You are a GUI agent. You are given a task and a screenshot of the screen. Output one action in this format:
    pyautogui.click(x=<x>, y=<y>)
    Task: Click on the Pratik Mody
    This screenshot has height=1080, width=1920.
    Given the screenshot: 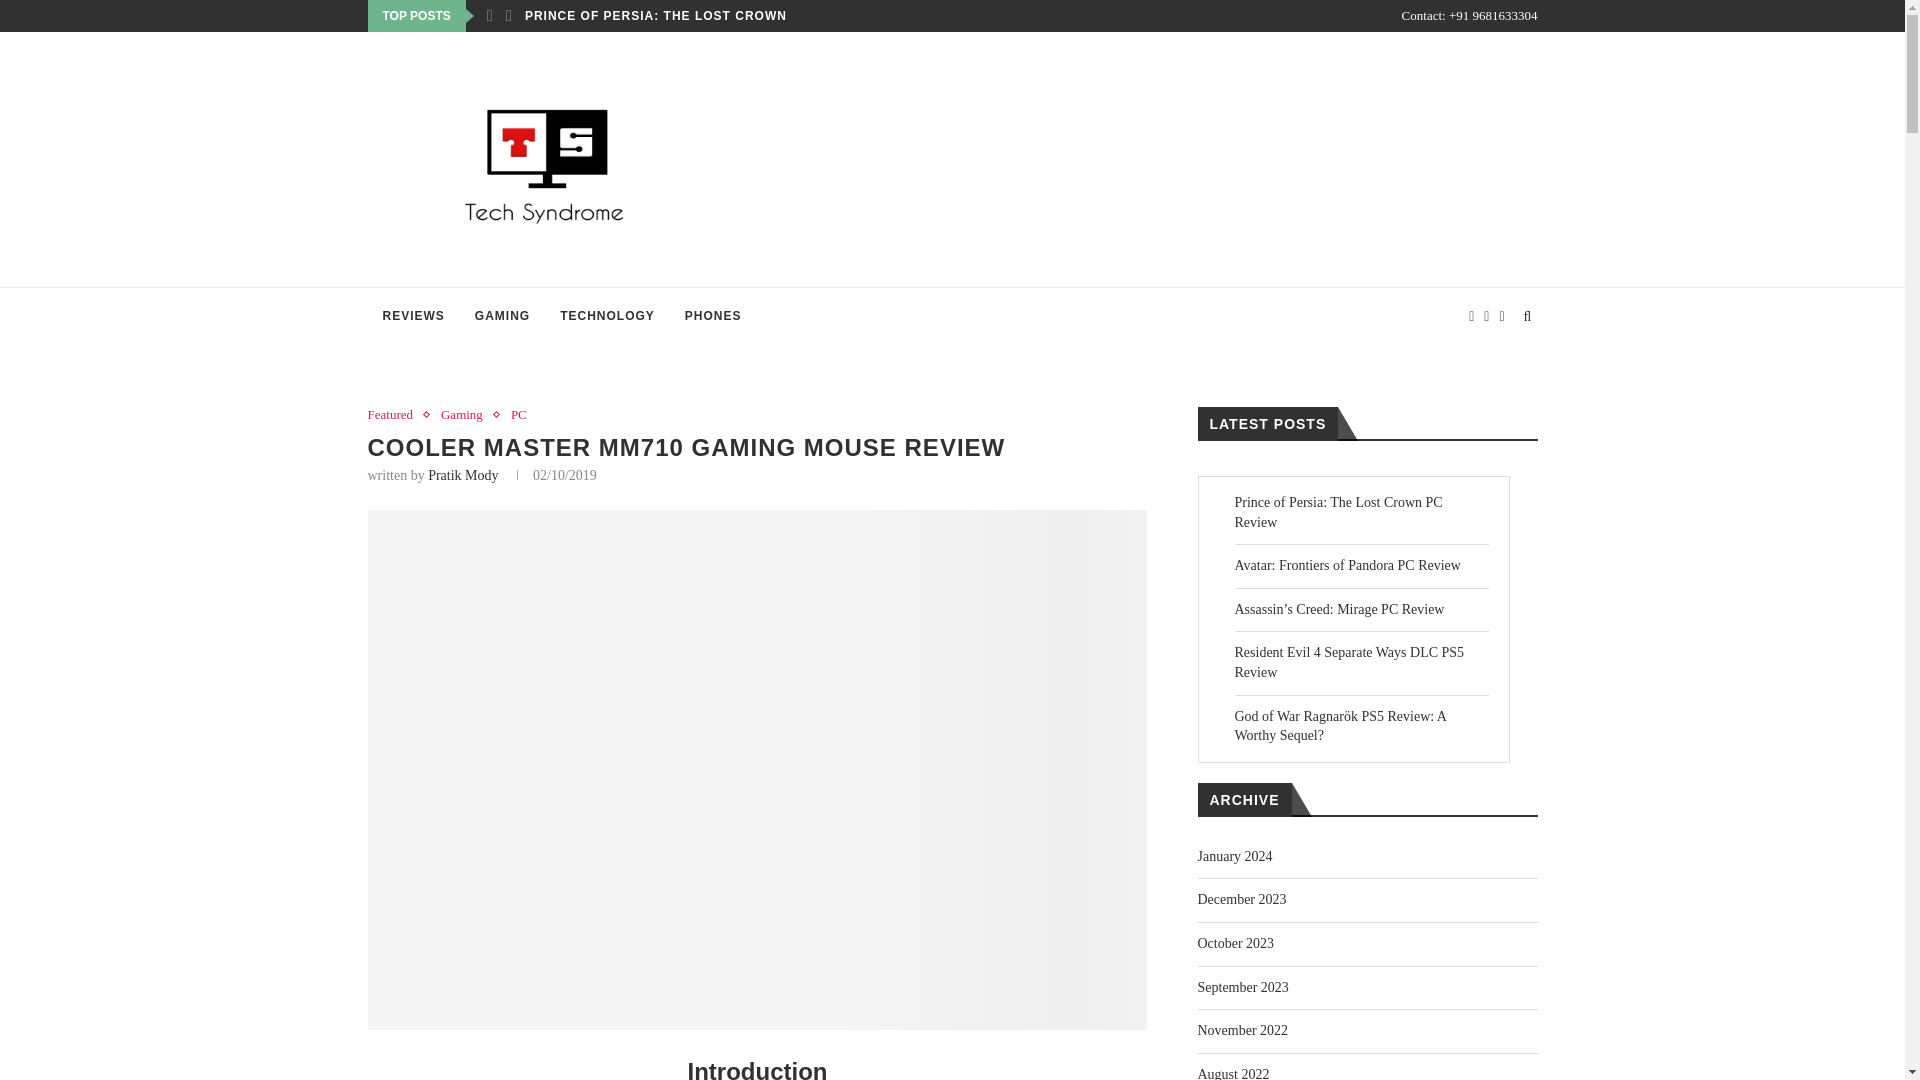 What is the action you would take?
    pyautogui.click(x=462, y=474)
    